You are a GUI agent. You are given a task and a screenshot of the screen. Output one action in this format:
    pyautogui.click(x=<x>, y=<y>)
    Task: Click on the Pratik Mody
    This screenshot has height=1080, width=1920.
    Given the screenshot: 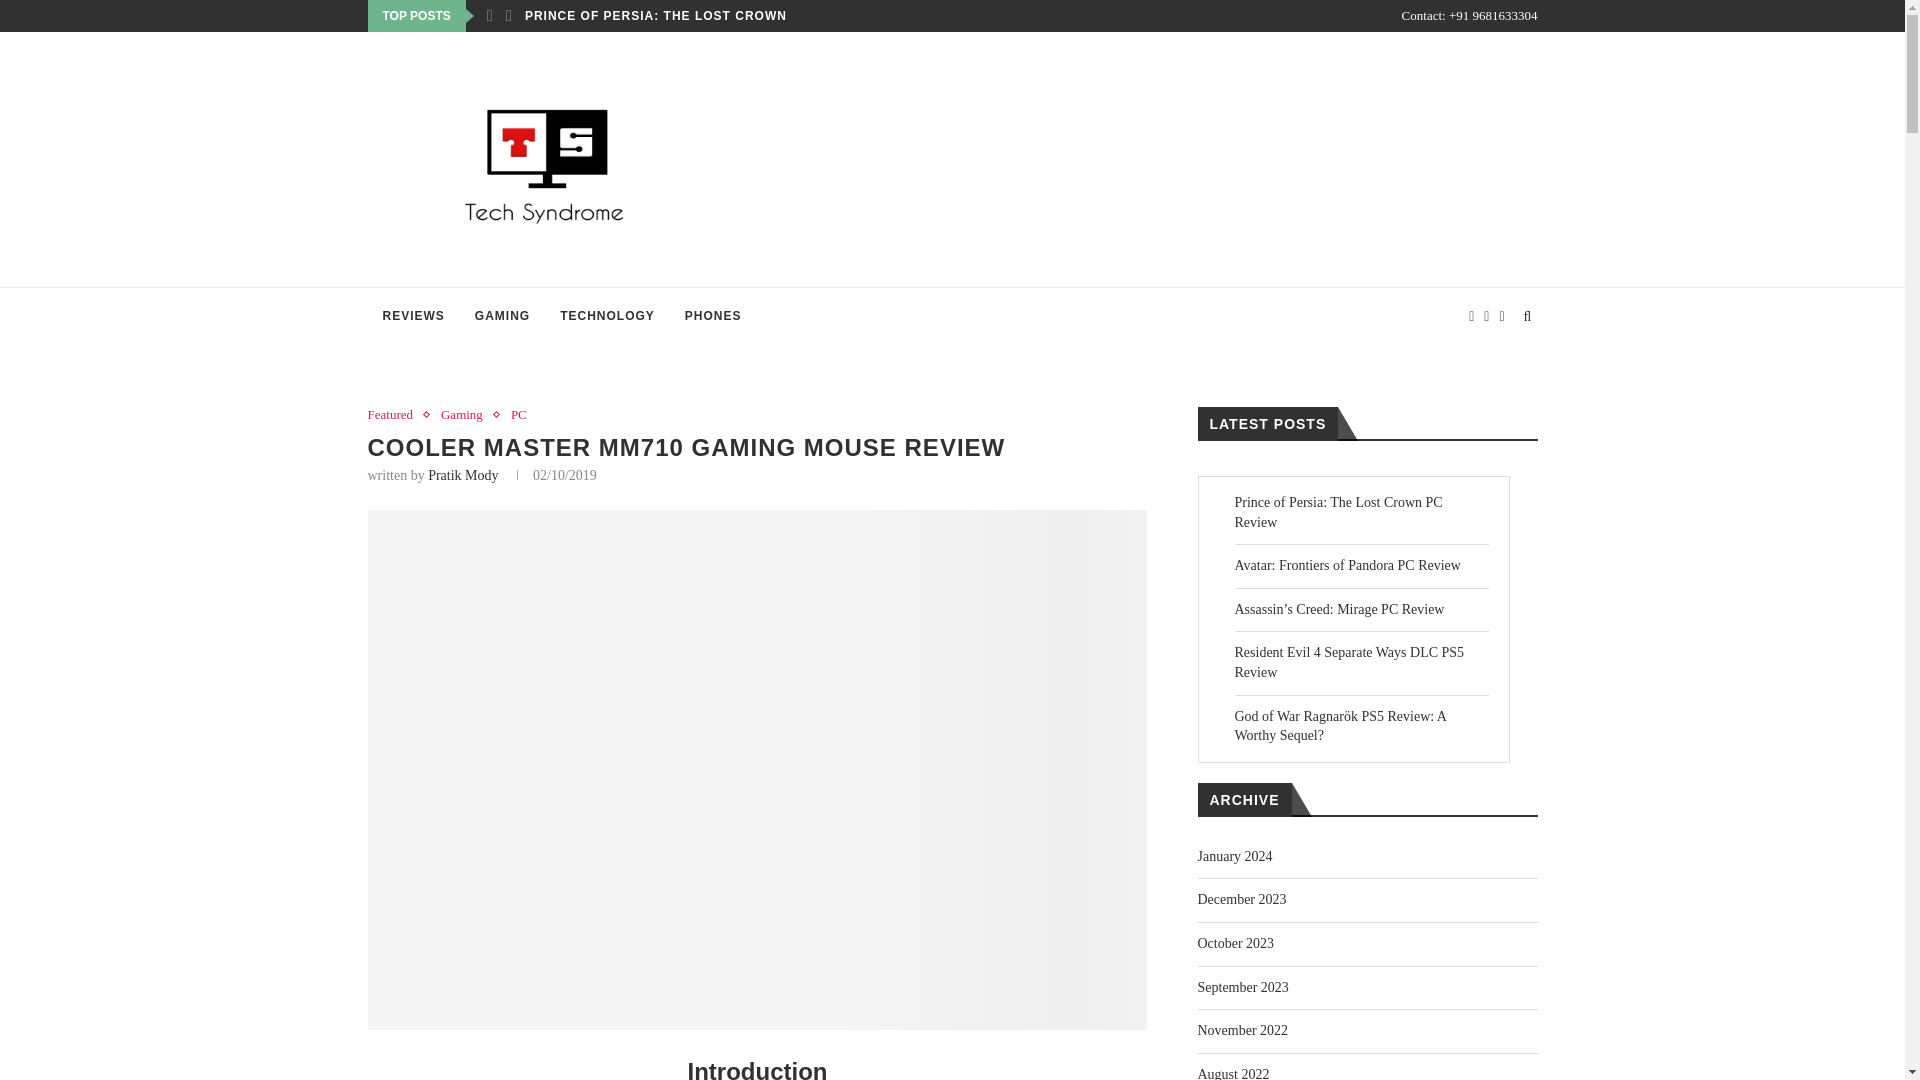 What is the action you would take?
    pyautogui.click(x=462, y=474)
    